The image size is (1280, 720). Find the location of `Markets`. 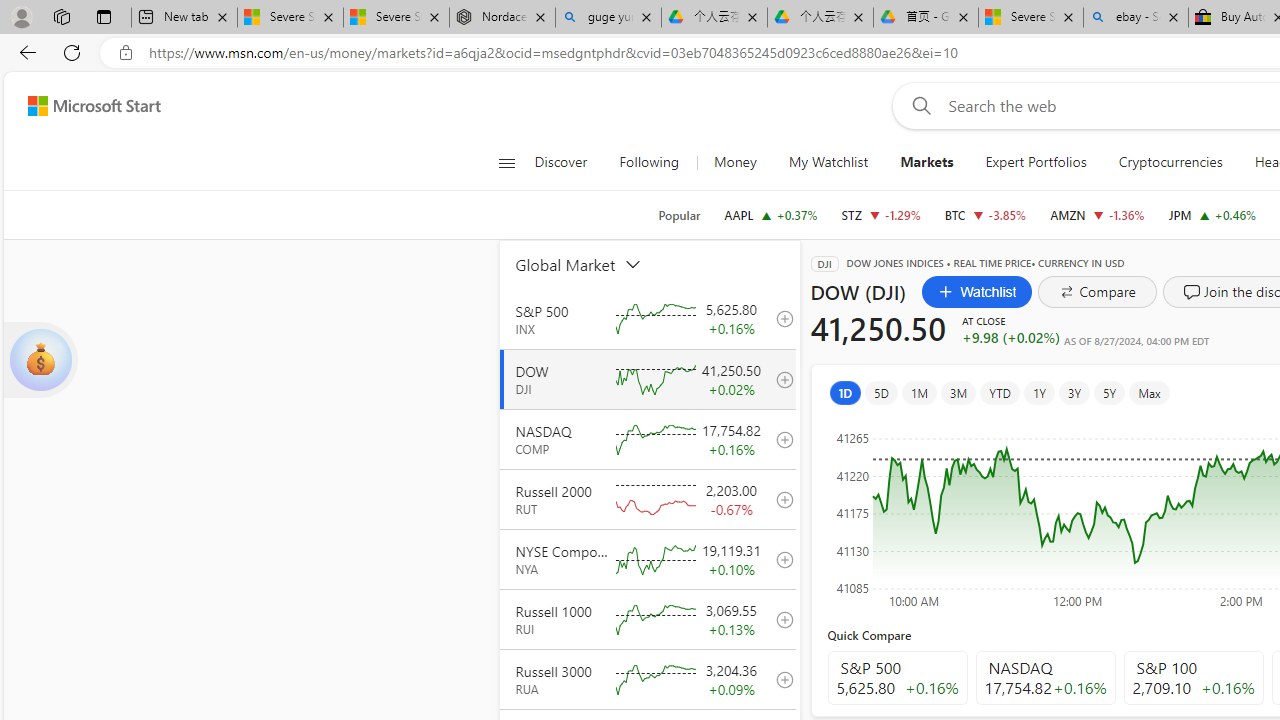

Markets is located at coordinates (927, 162).